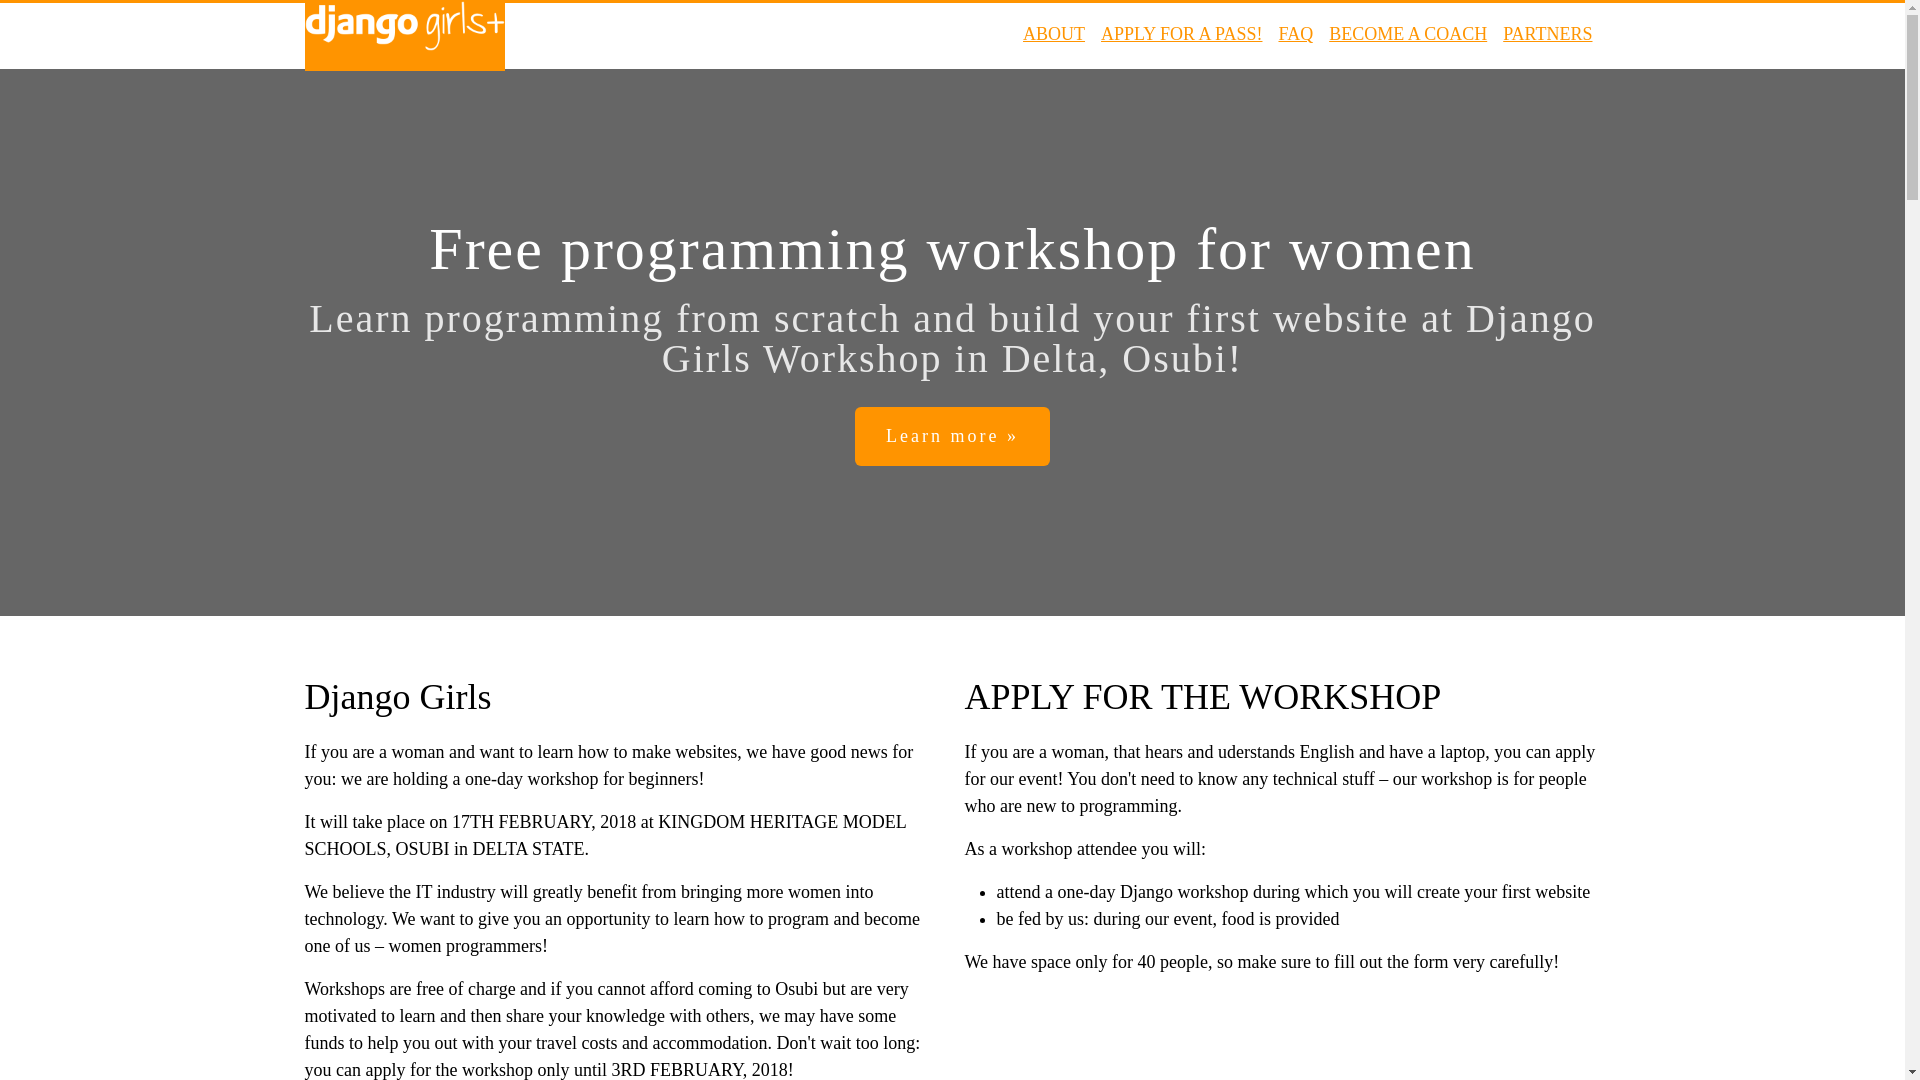 This screenshot has width=1920, height=1080. Describe the element at coordinates (1547, 34) in the screenshot. I see `PARTNERS` at that location.